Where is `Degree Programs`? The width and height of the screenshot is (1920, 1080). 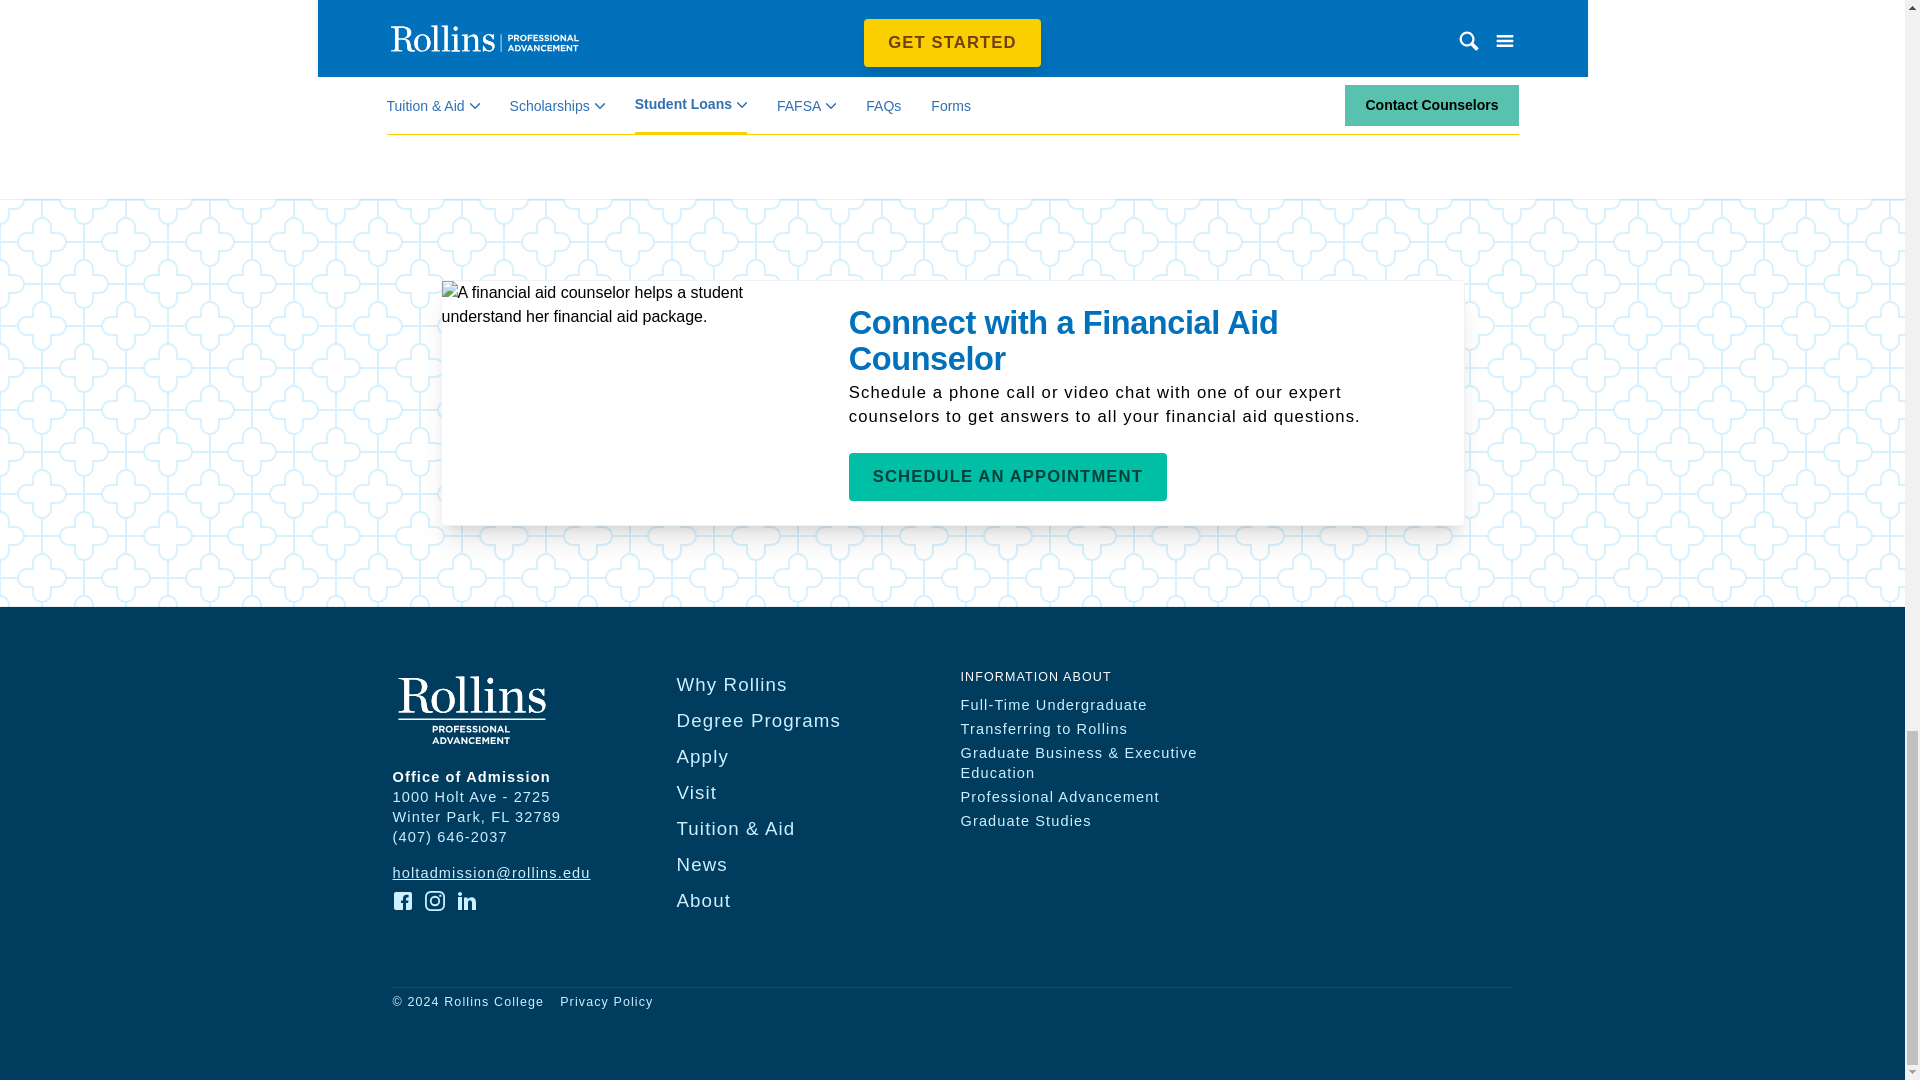
Degree Programs is located at coordinates (758, 720).